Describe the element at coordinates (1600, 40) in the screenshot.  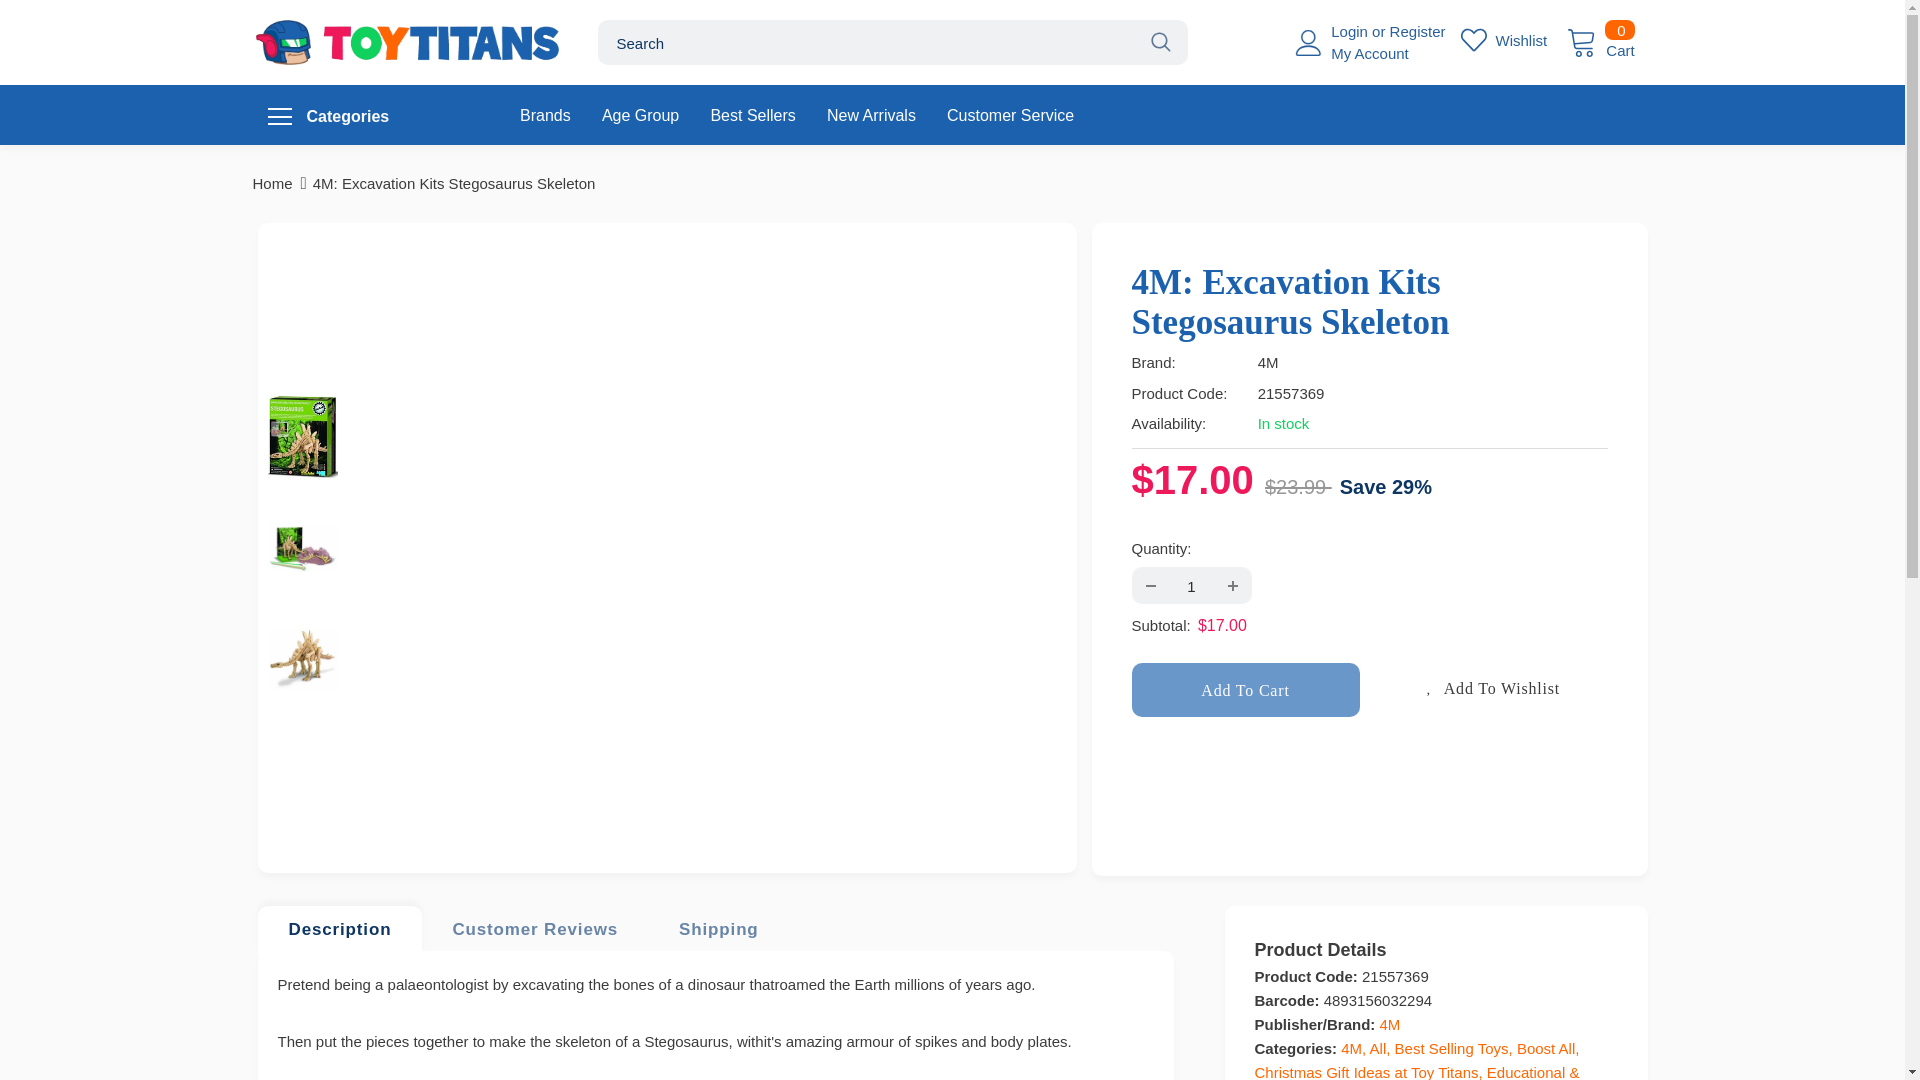
I see `Wishlist` at that location.